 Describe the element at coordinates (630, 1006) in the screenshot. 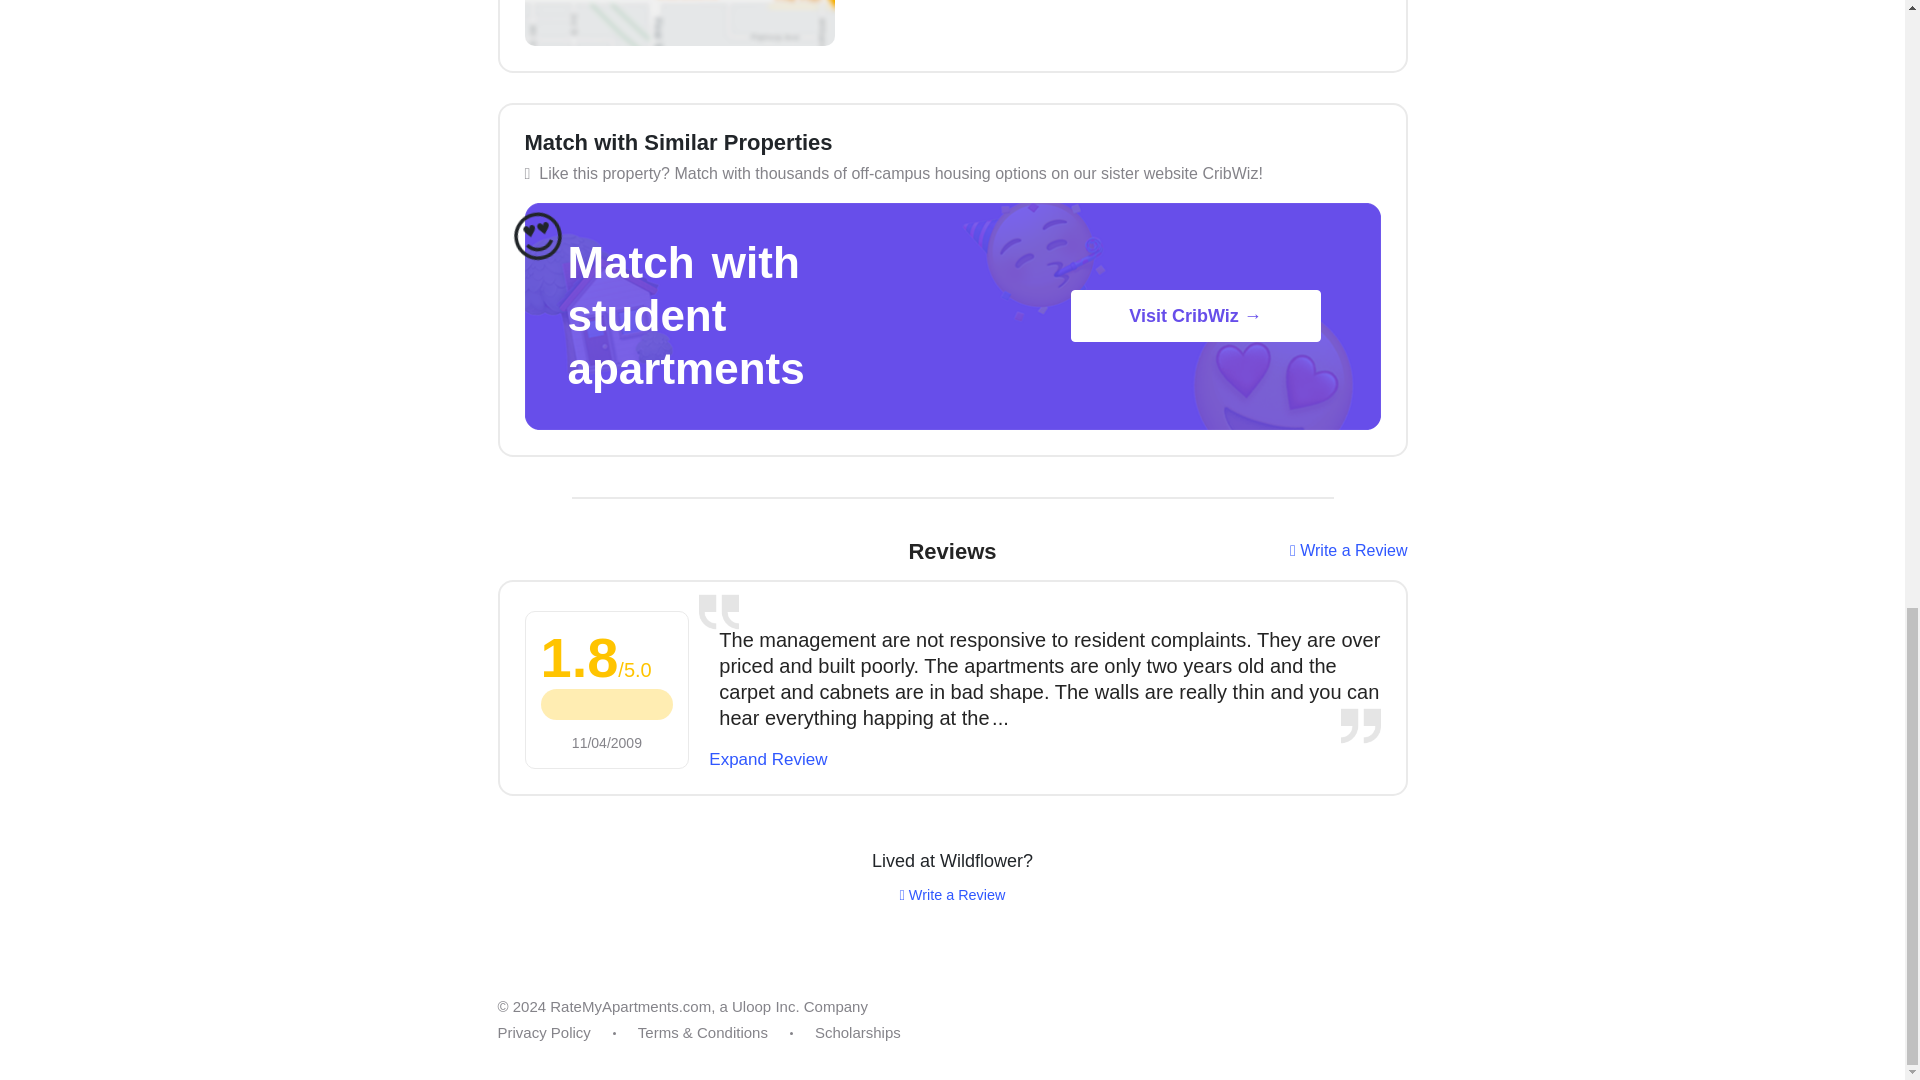

I see `RateMyApartments.com` at that location.